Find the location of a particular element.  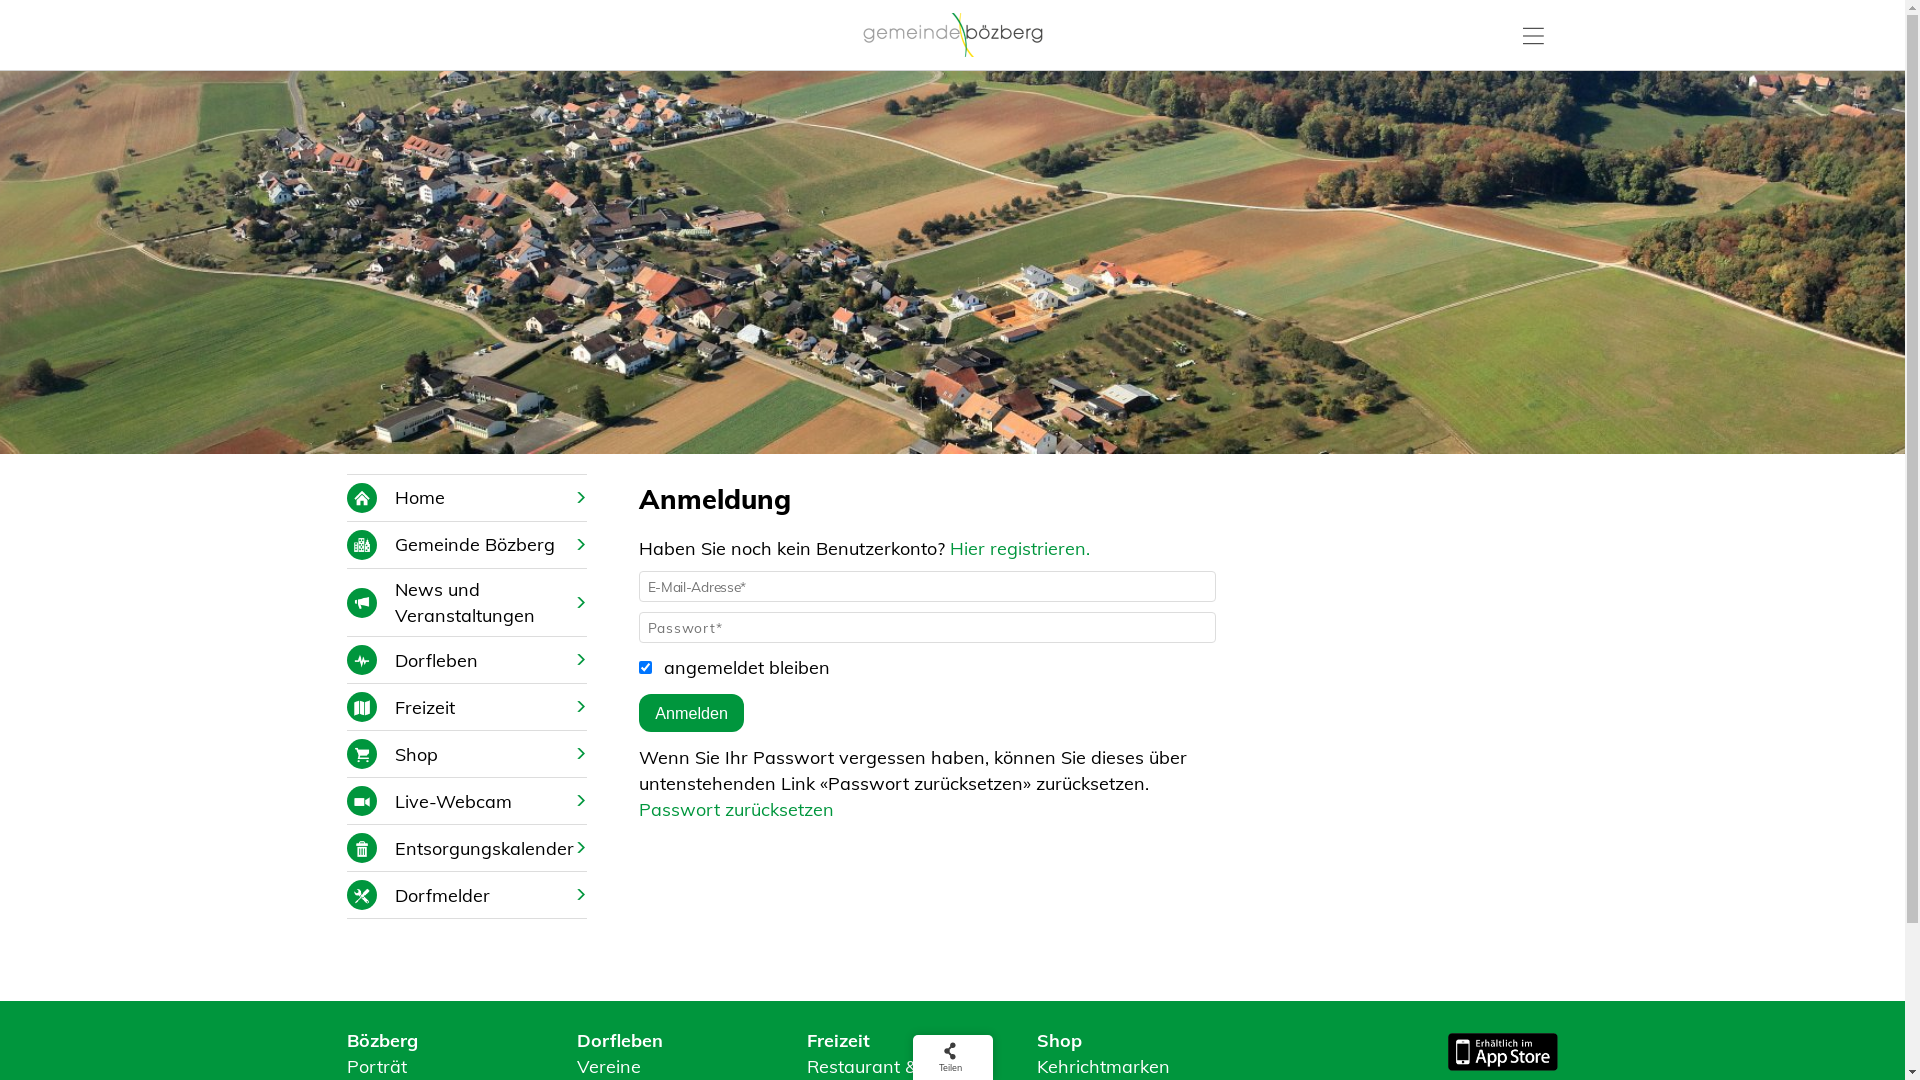

Hier registrieren. is located at coordinates (1020, 548).